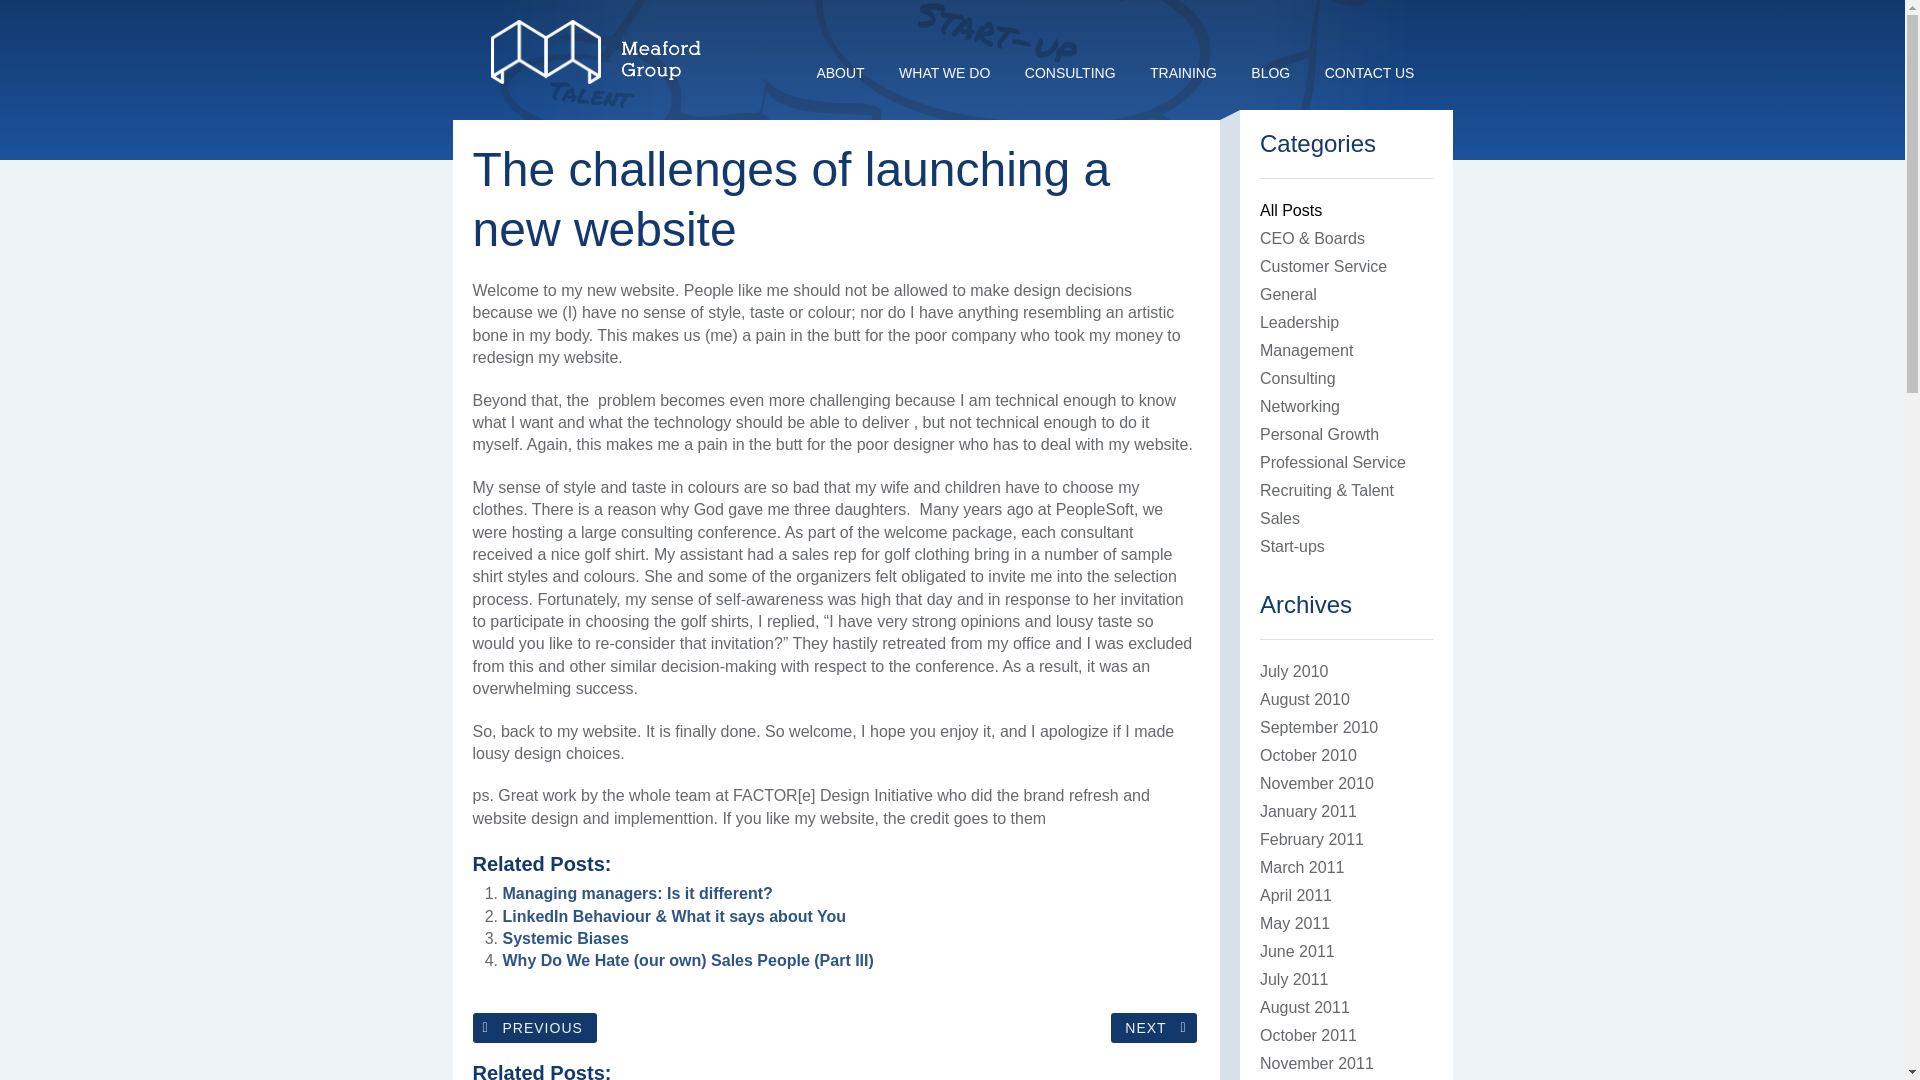 This screenshot has height=1080, width=1920. What do you see at coordinates (1288, 294) in the screenshot?
I see `General` at bounding box center [1288, 294].